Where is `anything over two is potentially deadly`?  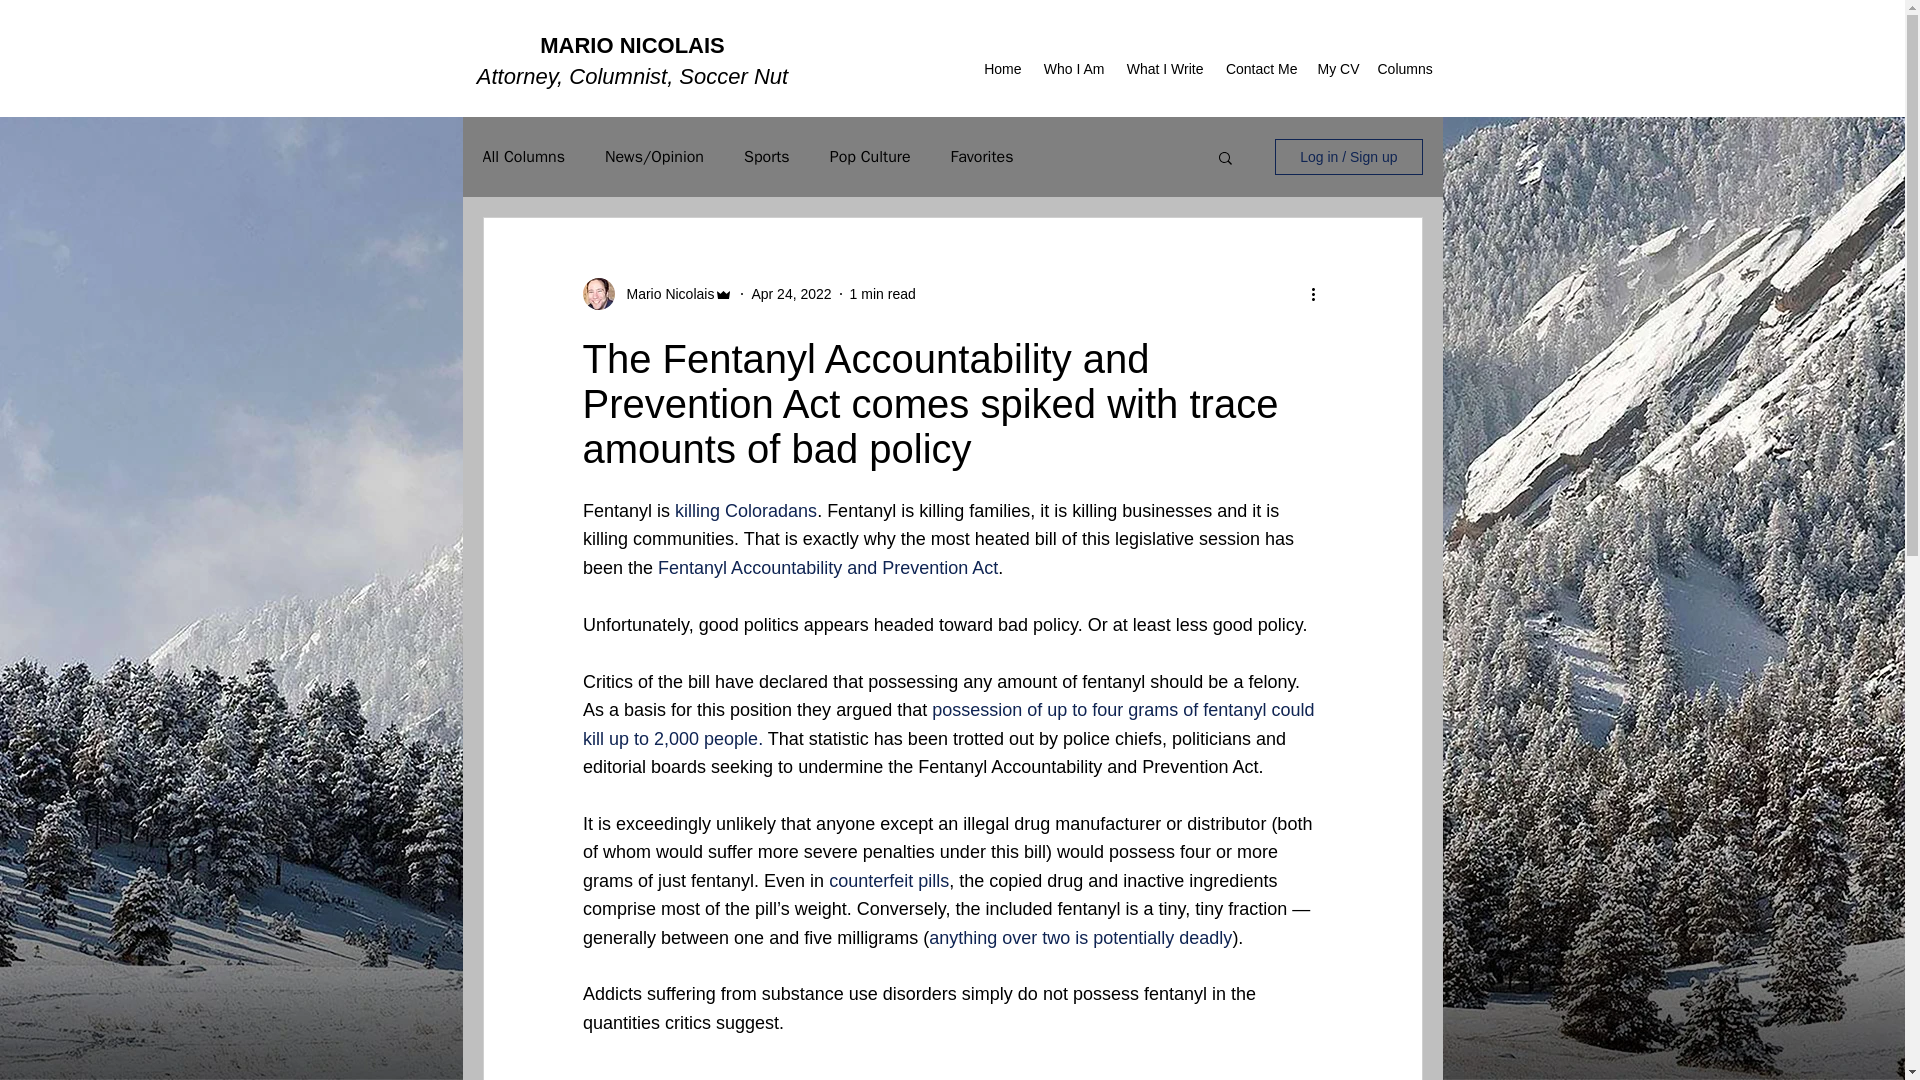 anything over two is potentially deadly is located at coordinates (1080, 938).